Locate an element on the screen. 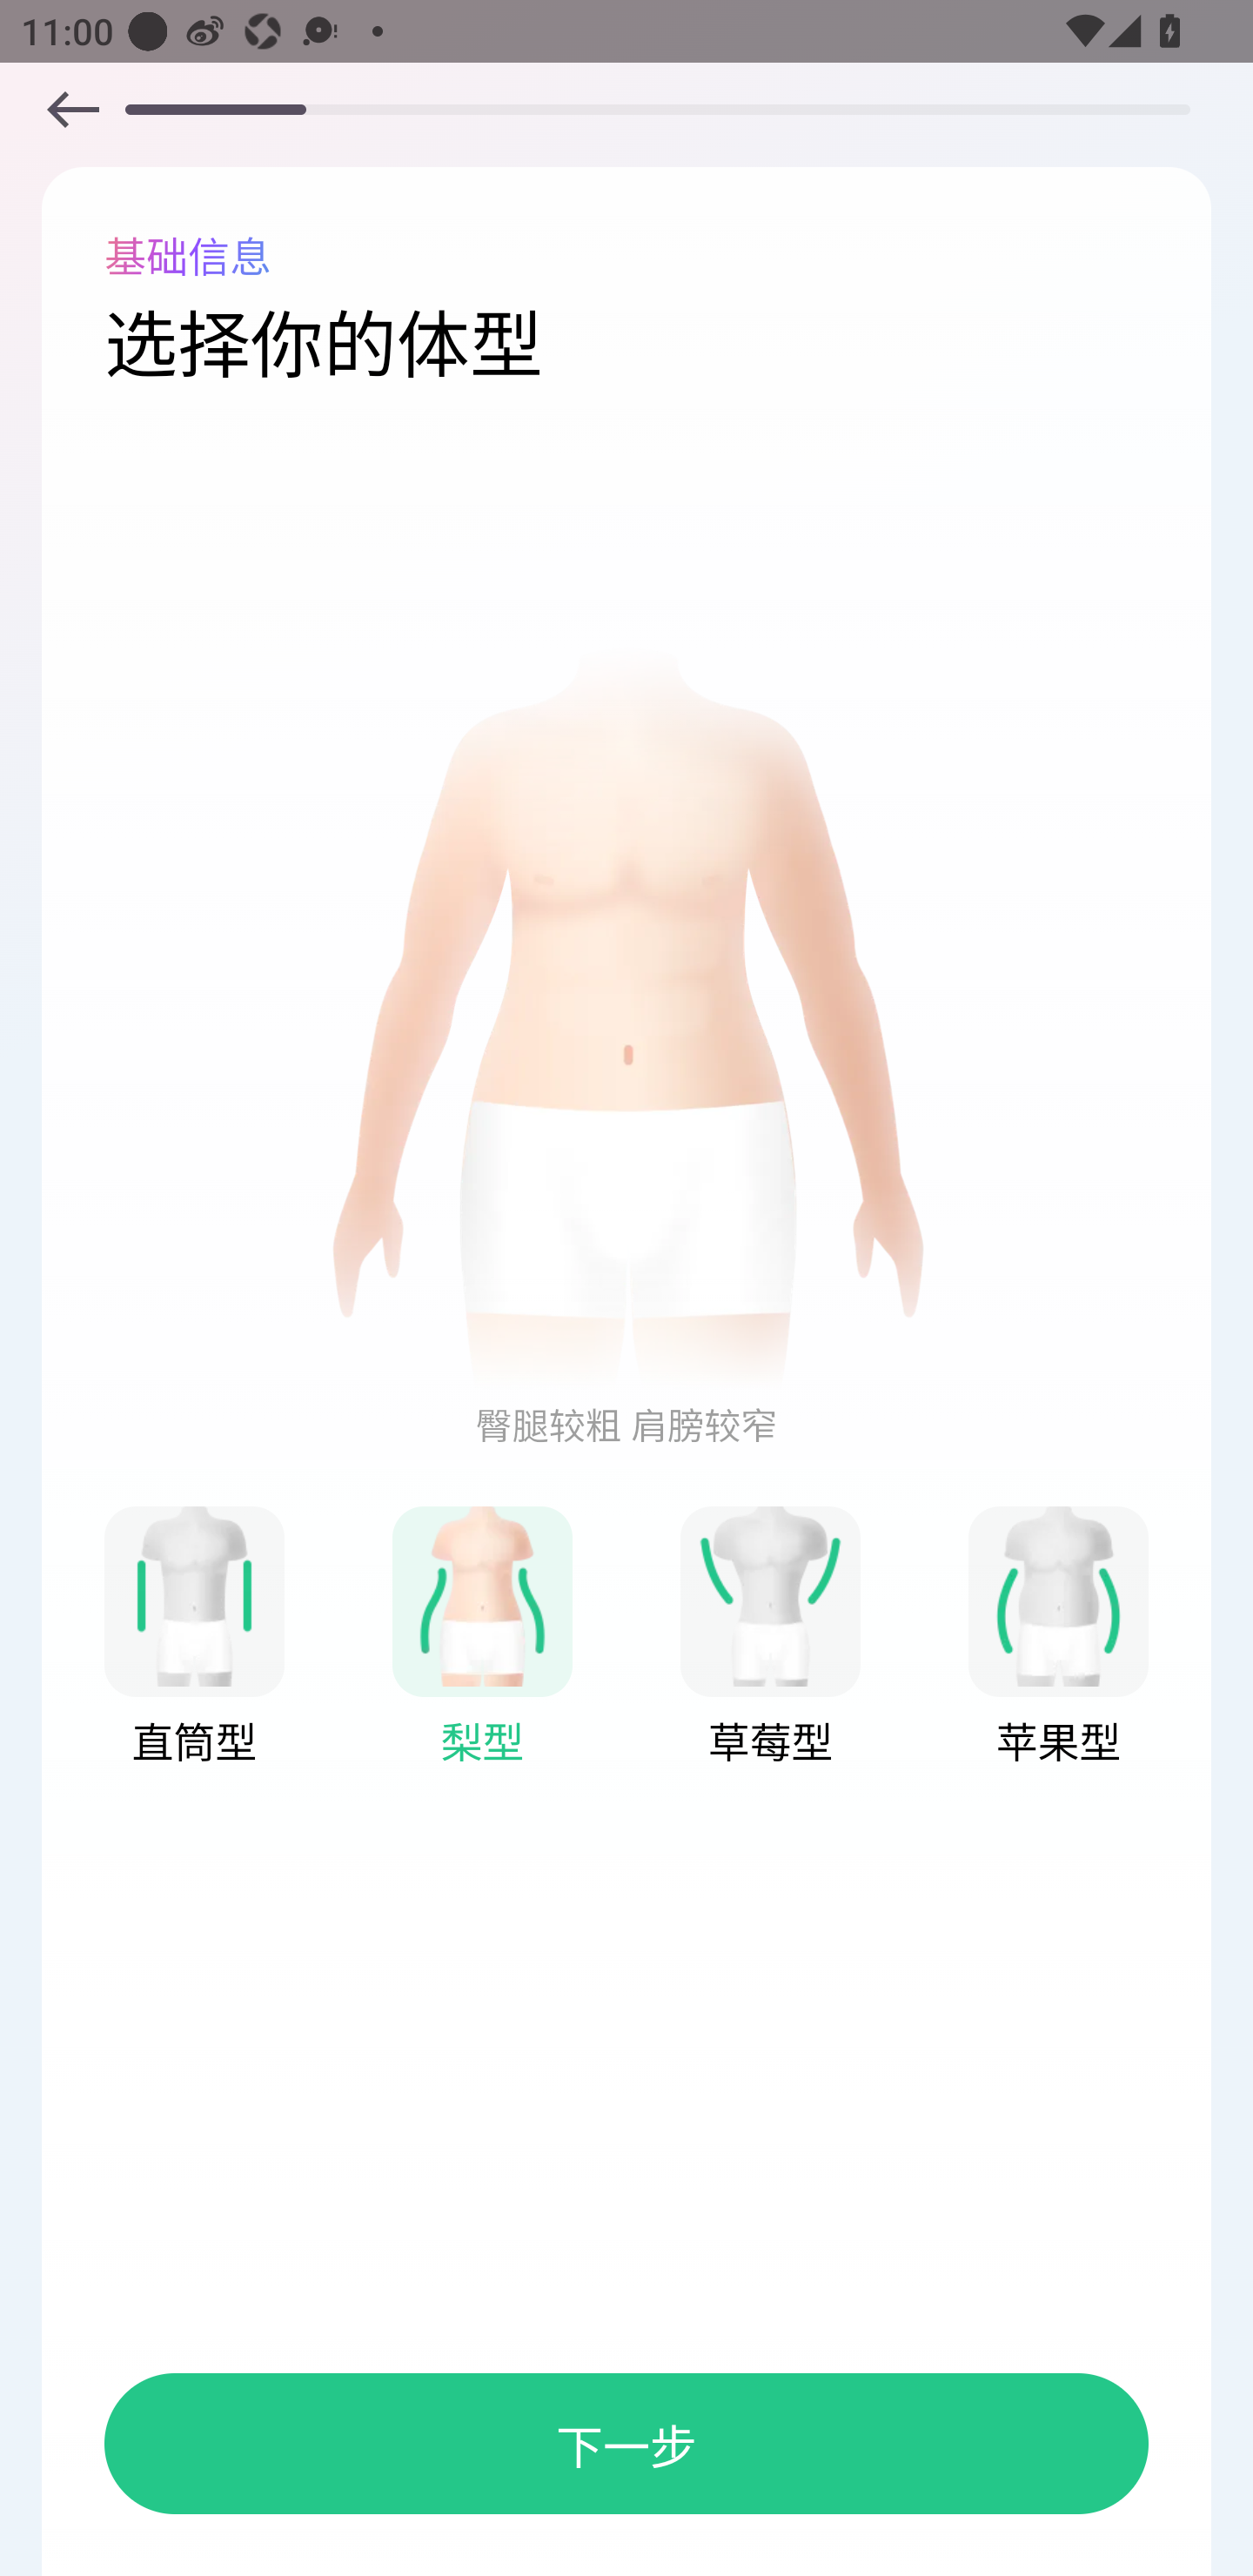 The image size is (1253, 2576). 1 is located at coordinates (482, 1595).